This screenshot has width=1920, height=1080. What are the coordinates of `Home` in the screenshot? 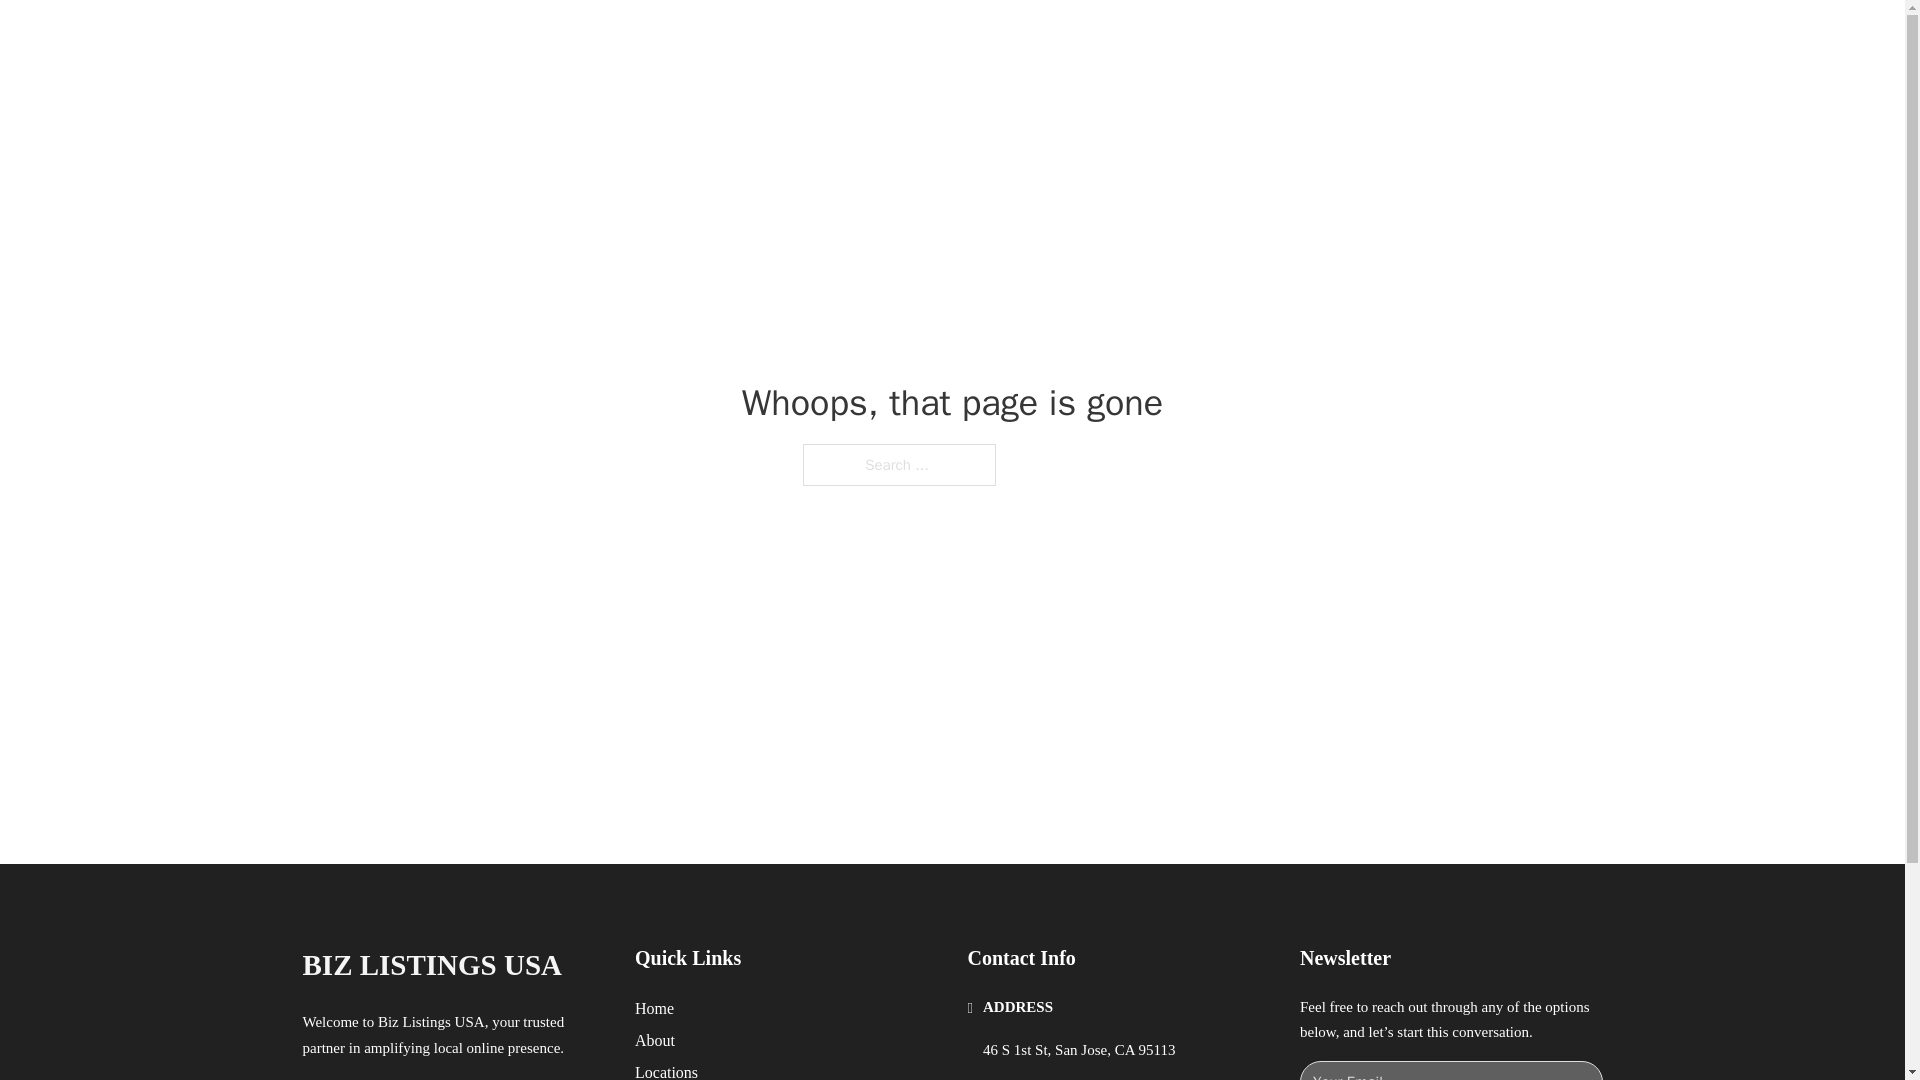 It's located at (654, 1008).